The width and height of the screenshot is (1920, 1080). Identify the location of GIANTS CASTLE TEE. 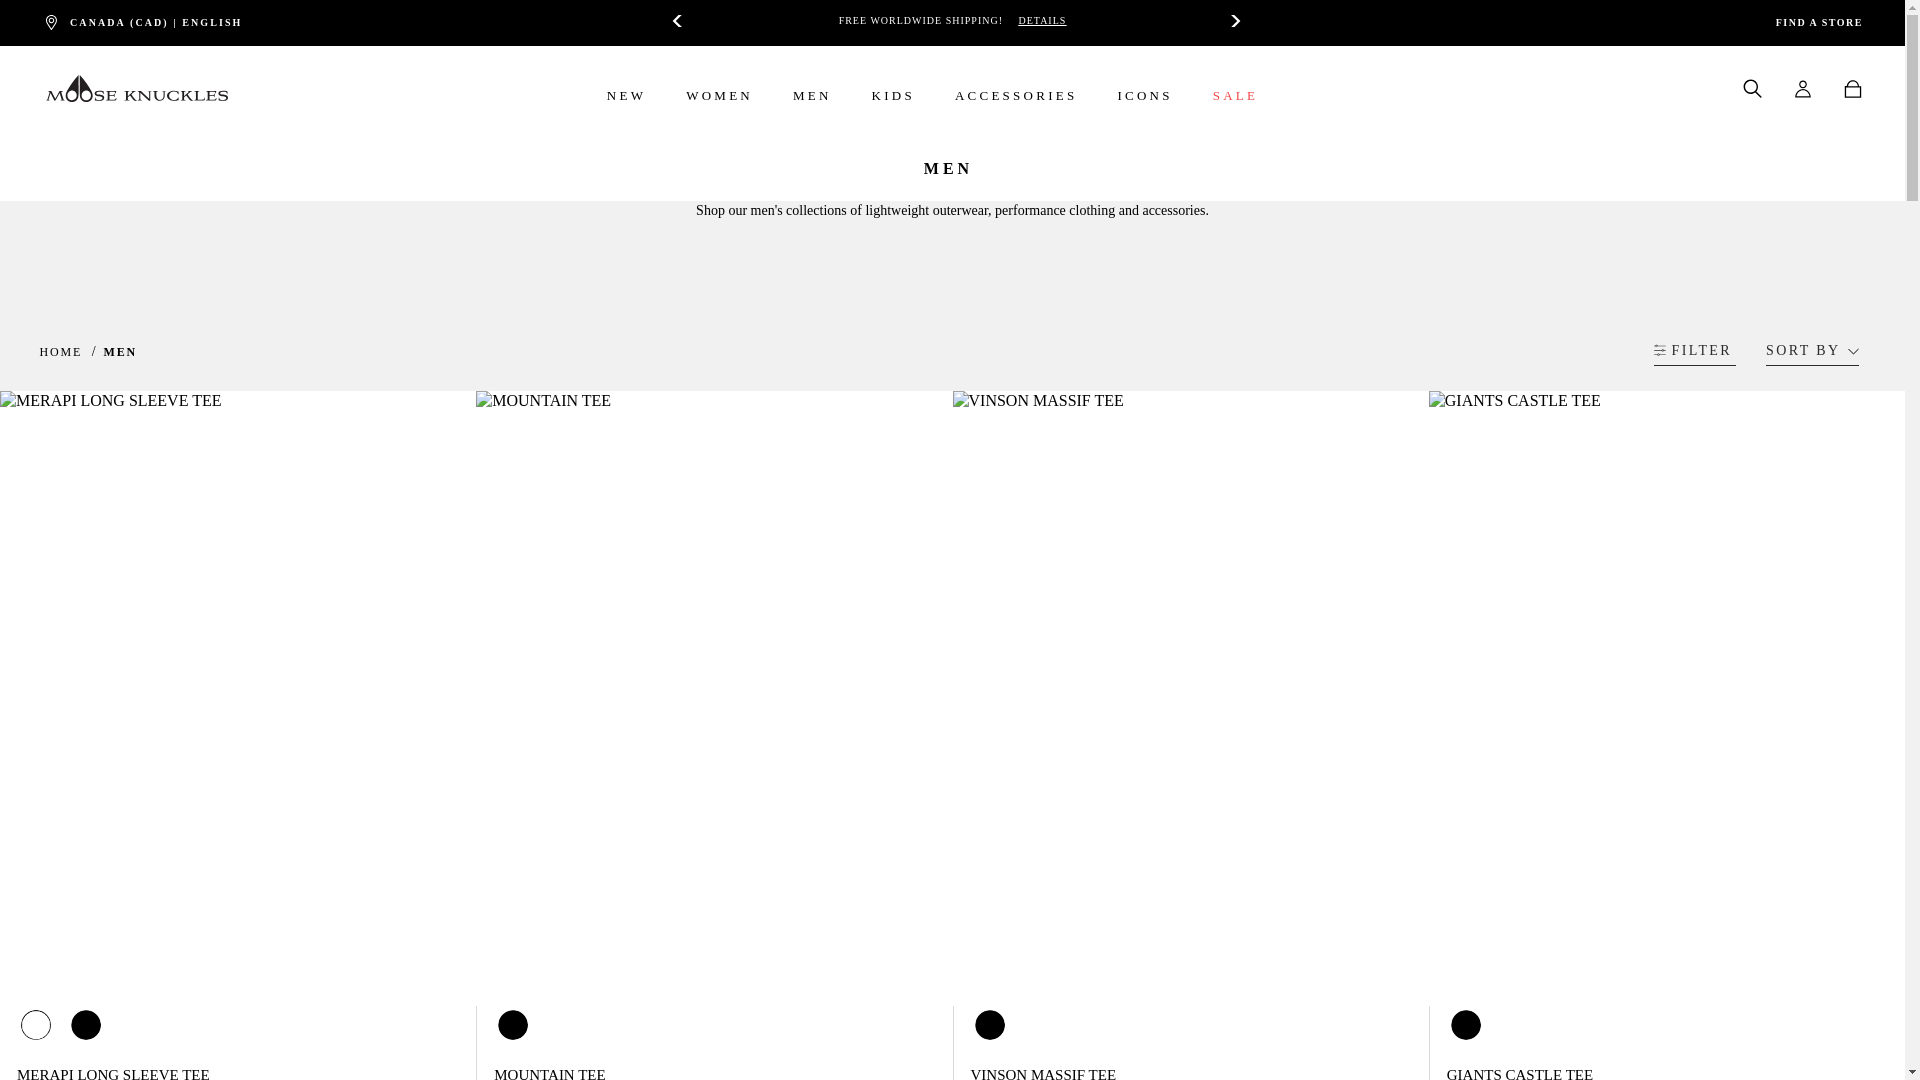
(1520, 1074).